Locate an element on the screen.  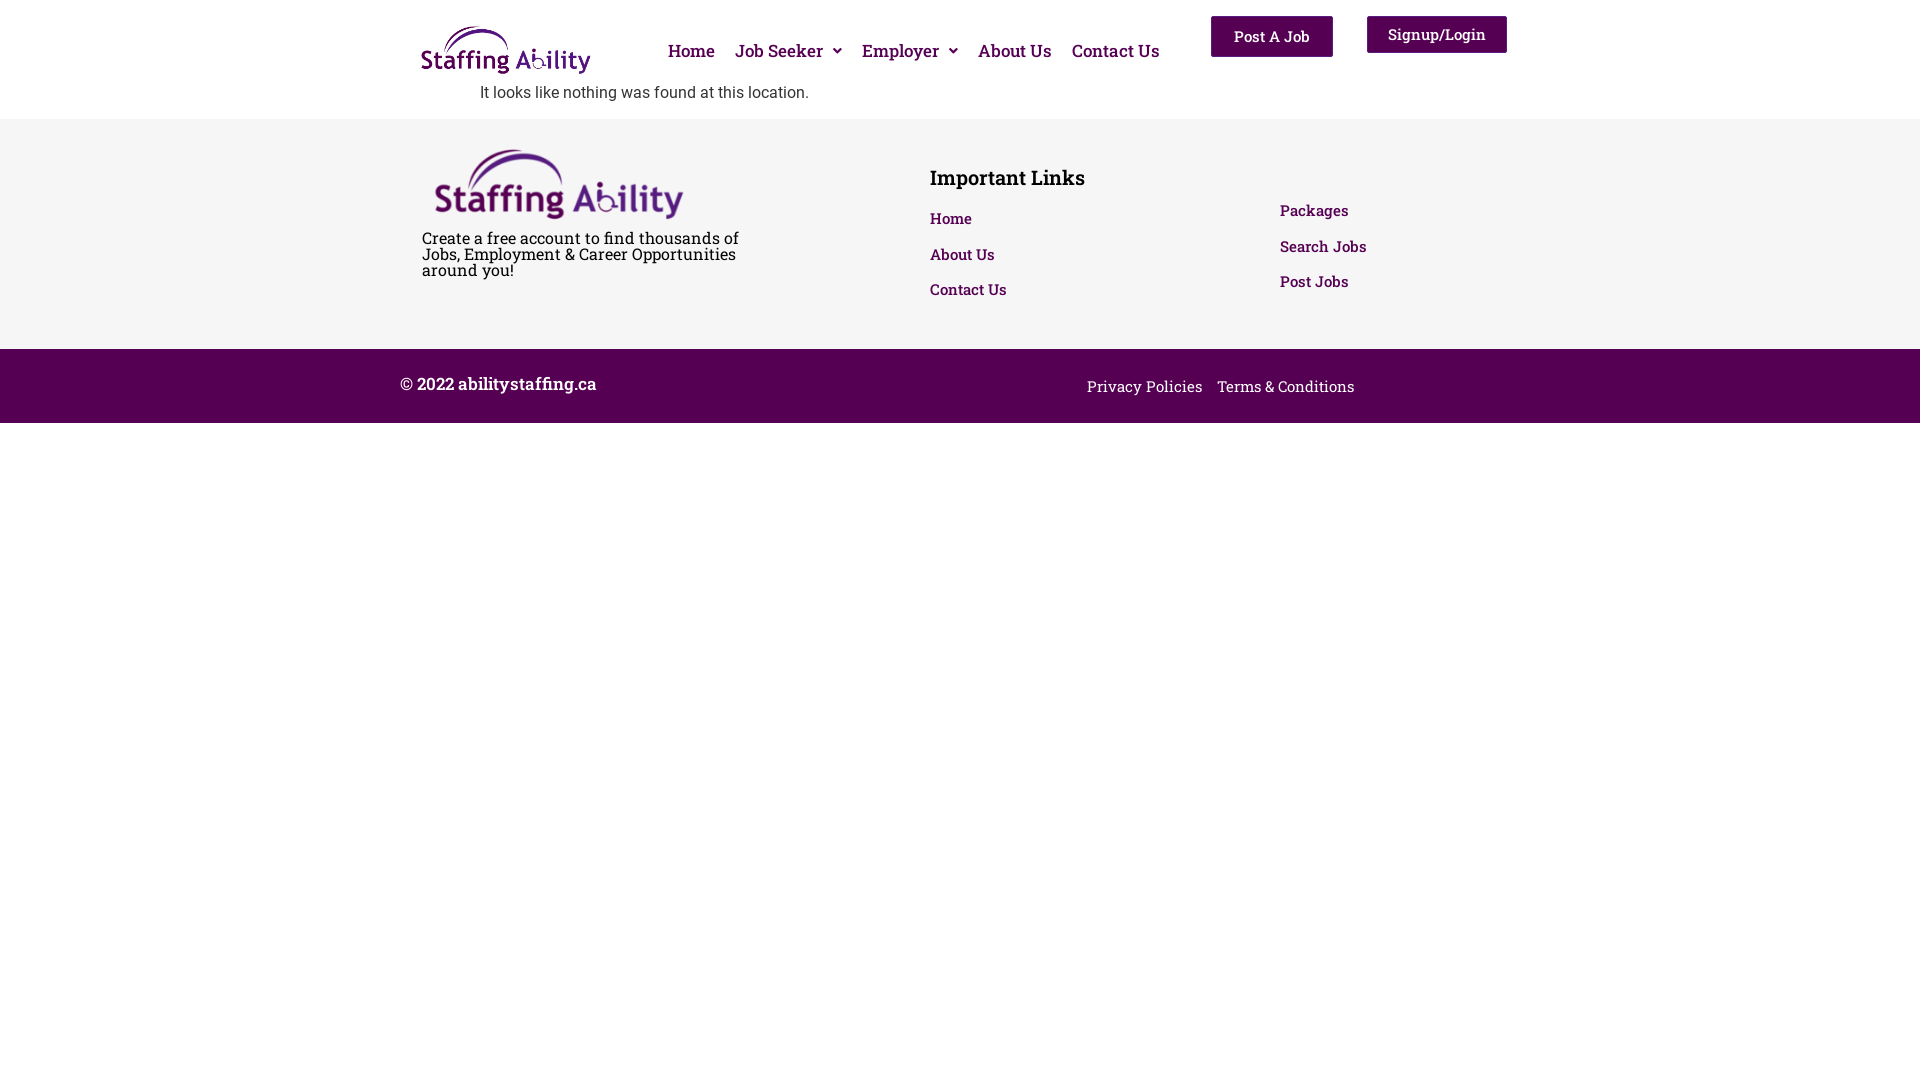
Contact Us is located at coordinates (1116, 50).